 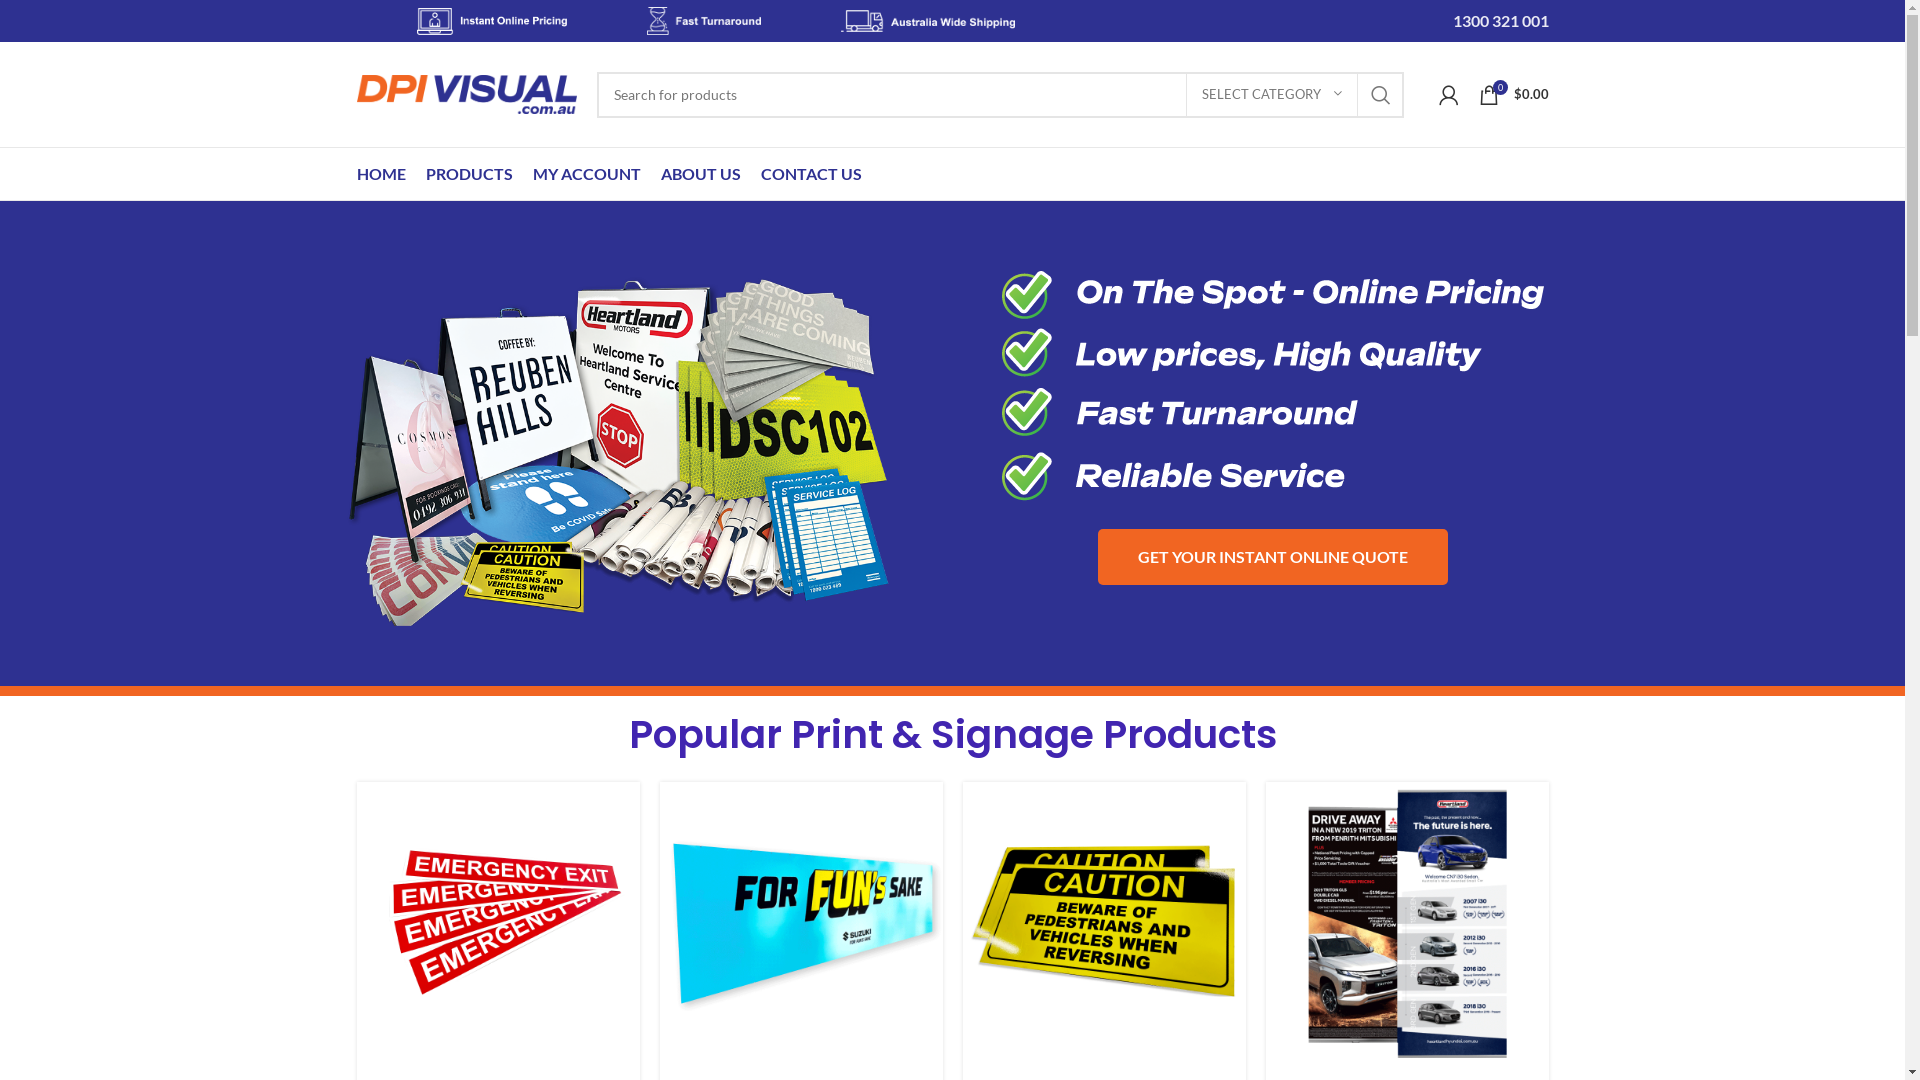 I want to click on SELECT CATEGORY, so click(x=1272, y=95).